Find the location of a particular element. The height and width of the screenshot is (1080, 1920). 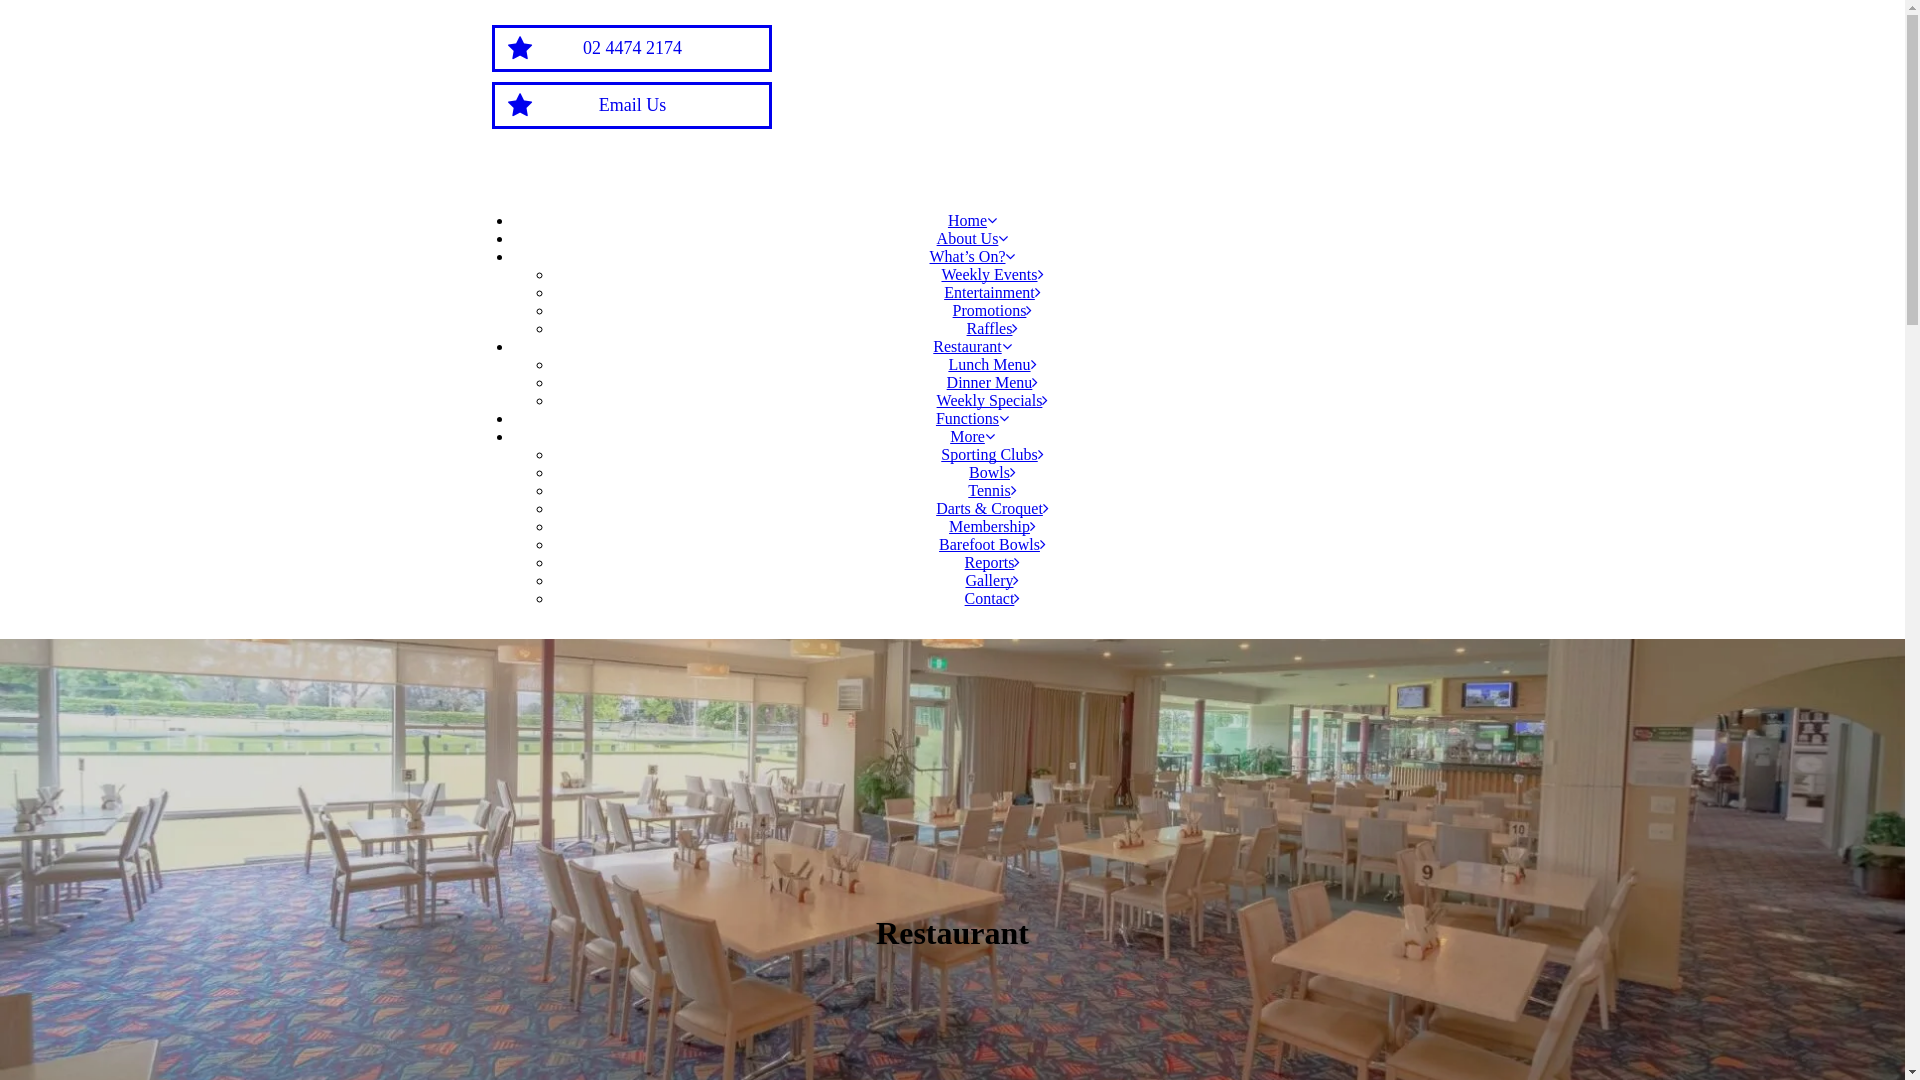

Contact is located at coordinates (992, 598).